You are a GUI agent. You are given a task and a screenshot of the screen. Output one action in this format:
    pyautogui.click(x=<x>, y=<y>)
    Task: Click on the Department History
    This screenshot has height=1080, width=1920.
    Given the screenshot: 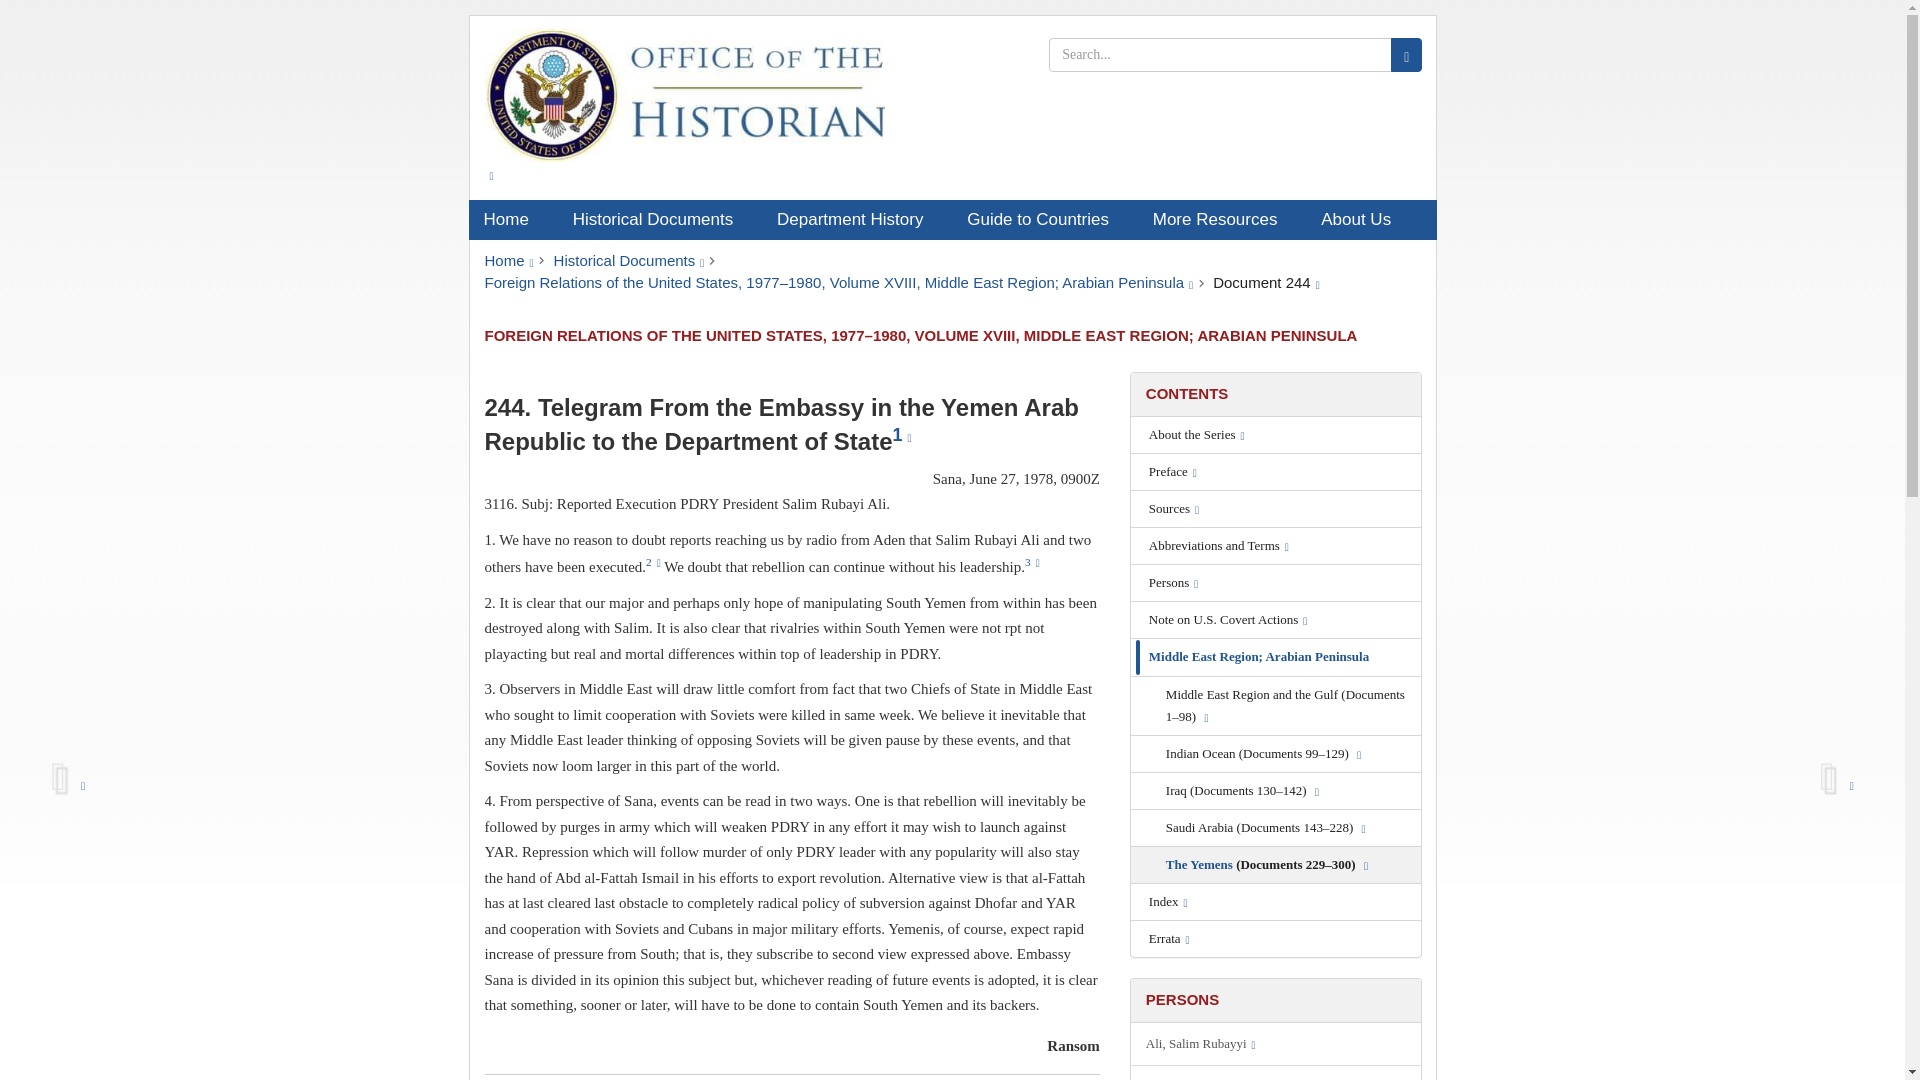 What is the action you would take?
    pyautogui.click(x=857, y=219)
    